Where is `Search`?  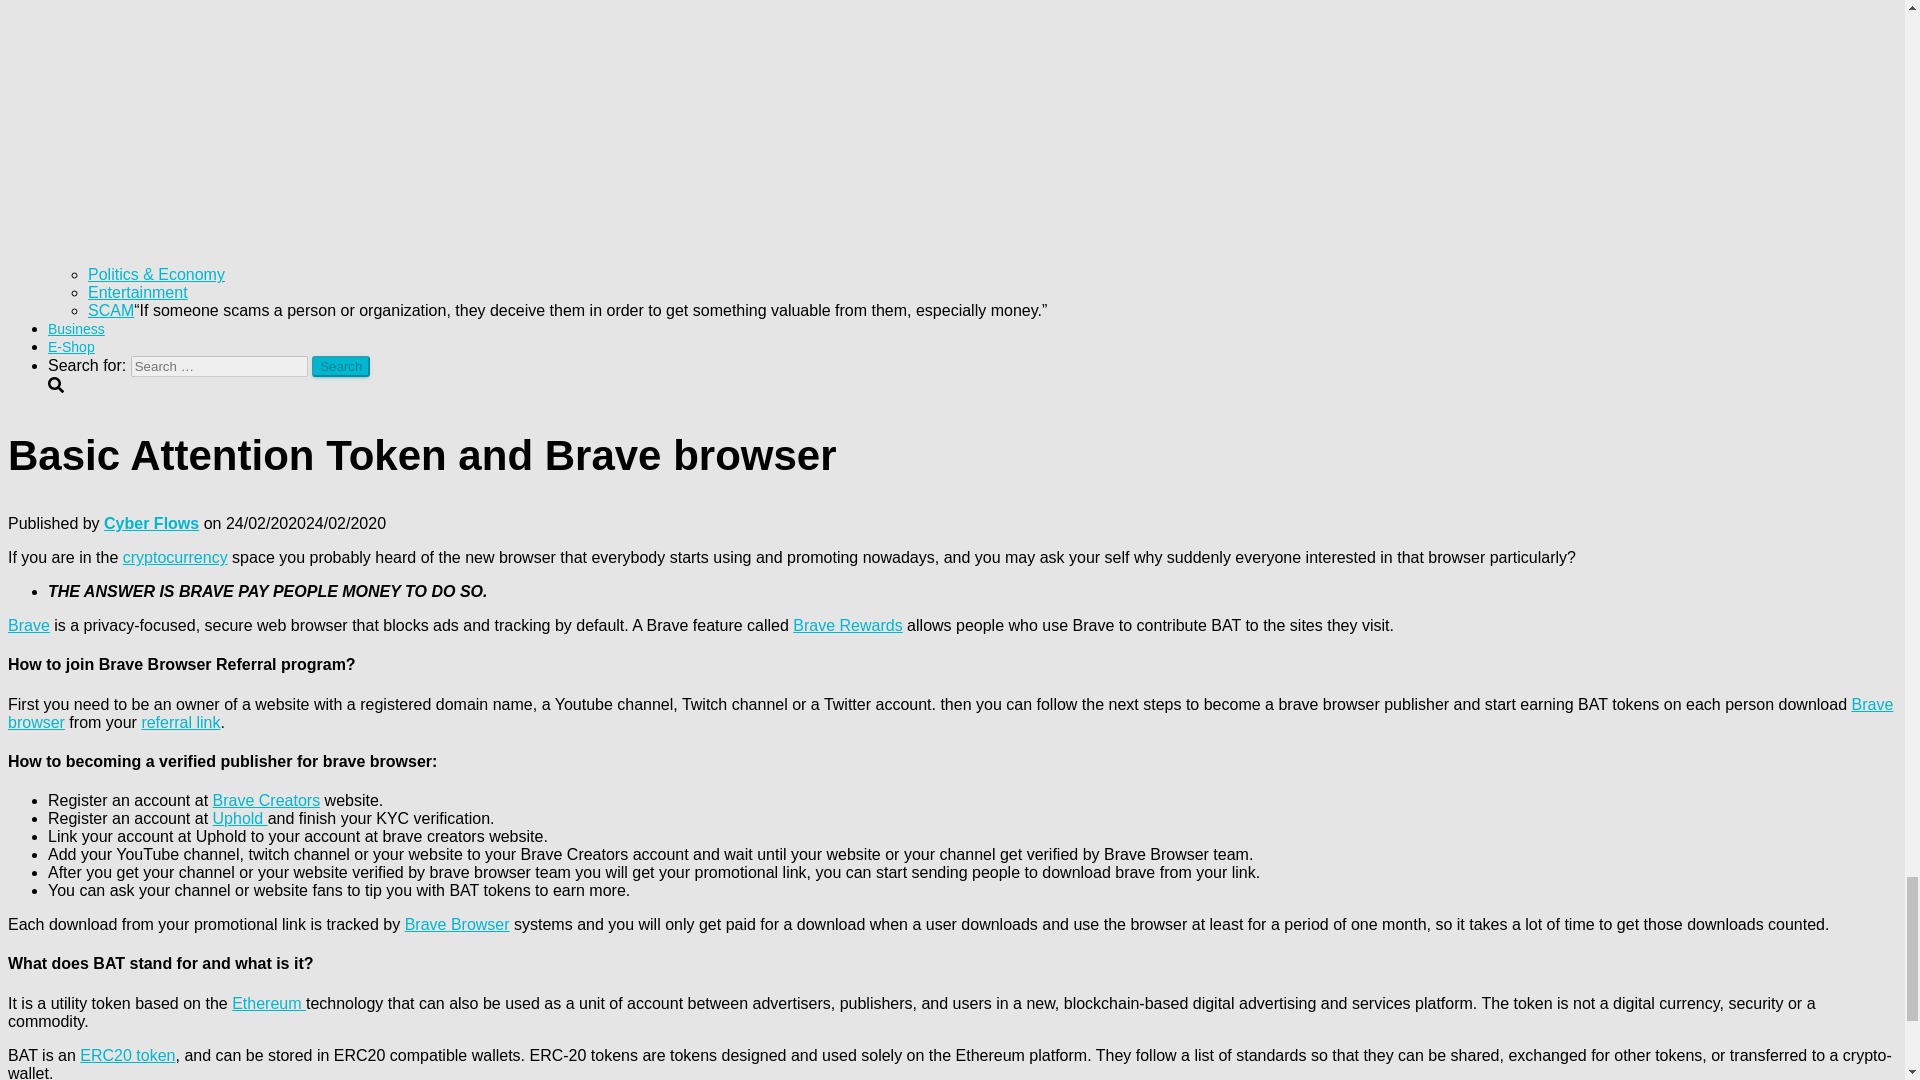 Search is located at coordinates (340, 366).